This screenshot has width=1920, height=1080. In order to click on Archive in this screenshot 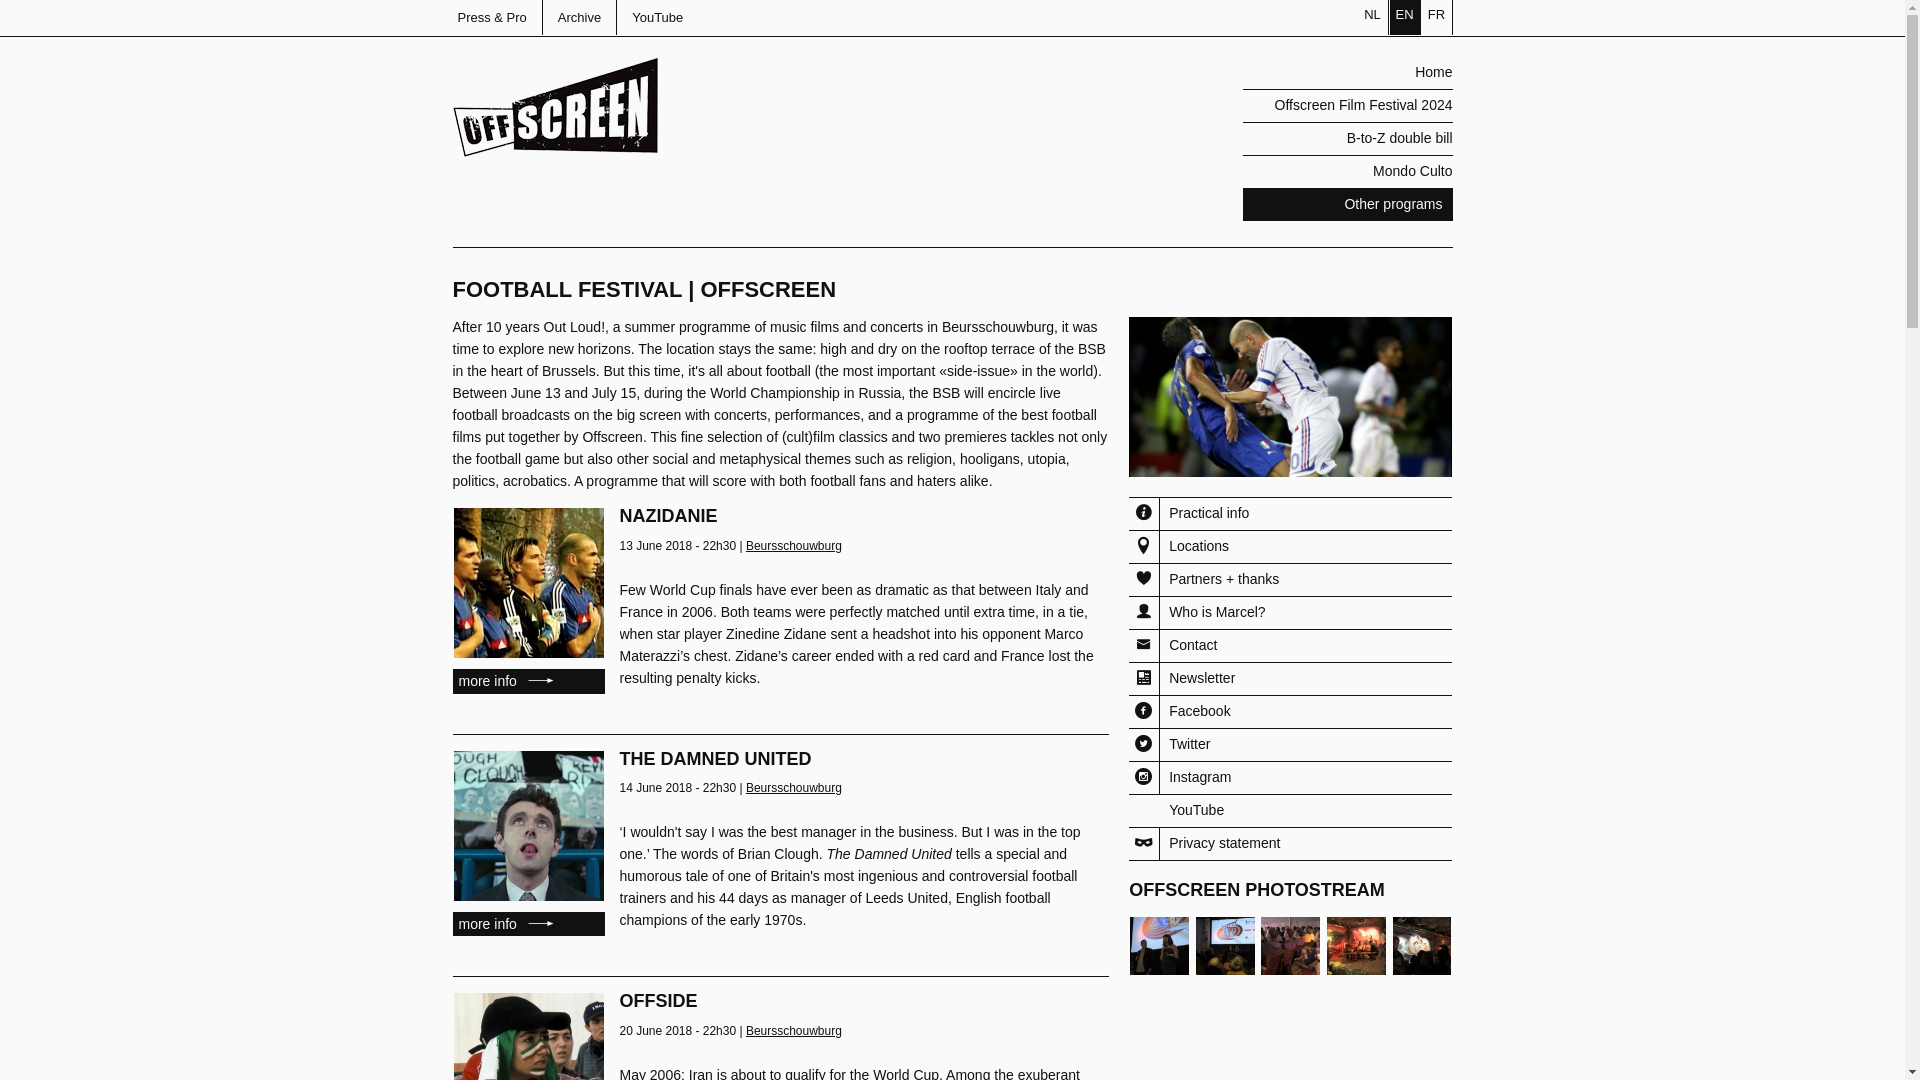, I will do `click(579, 17)`.